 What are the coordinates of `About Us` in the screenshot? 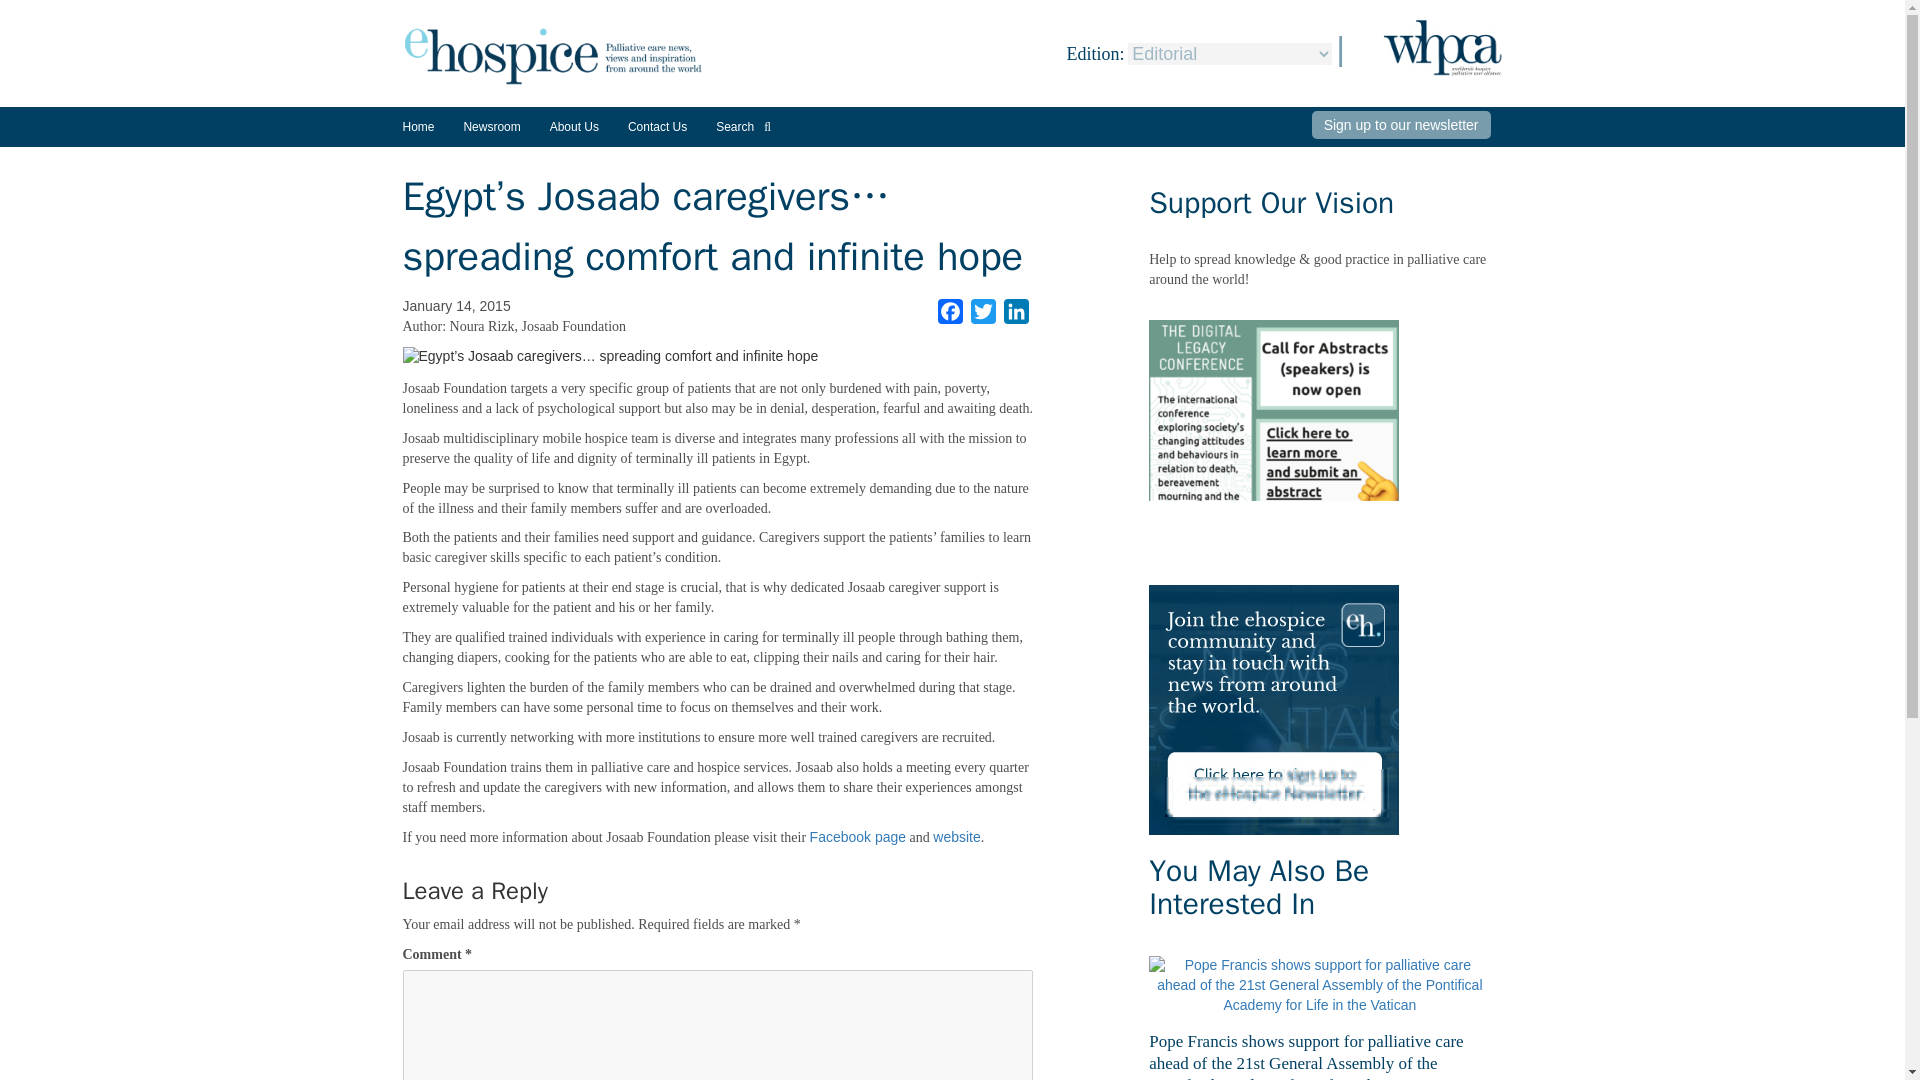 It's located at (574, 126).